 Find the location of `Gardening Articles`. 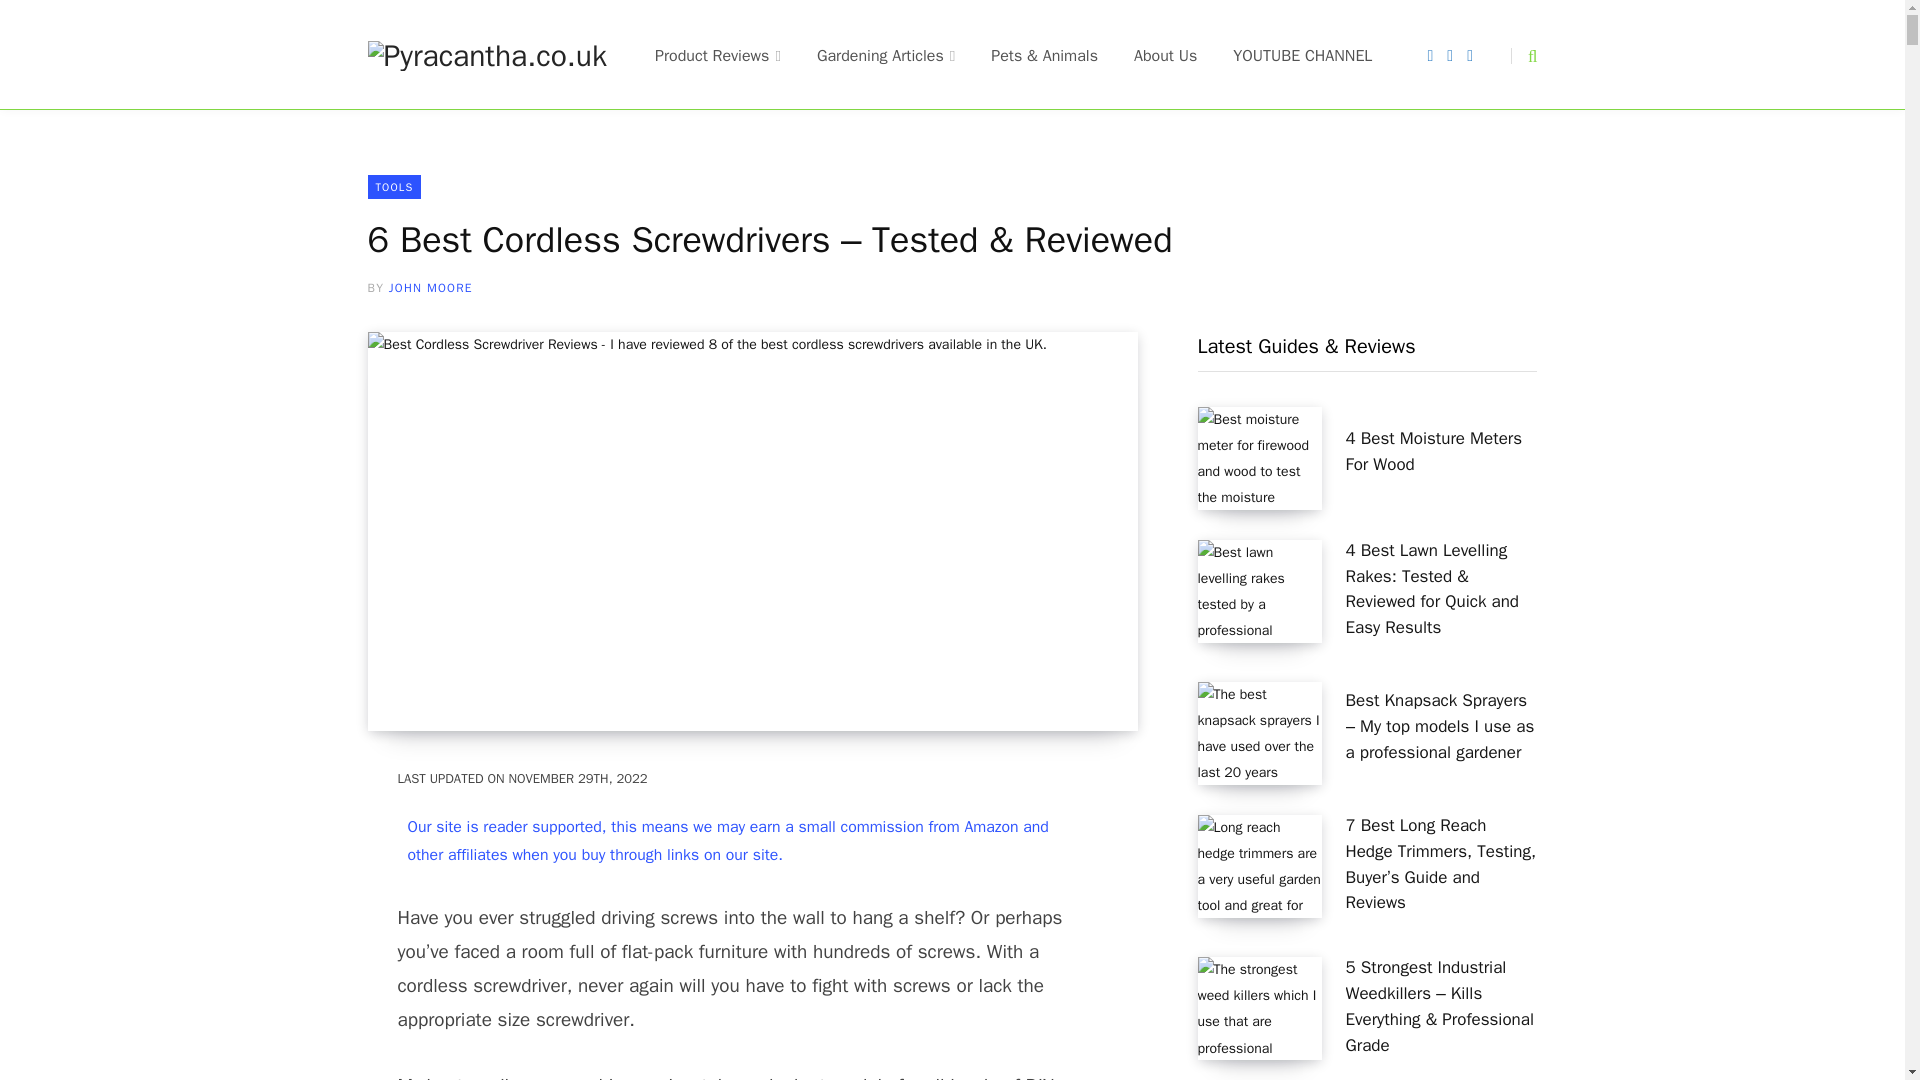

Gardening Articles is located at coordinates (886, 55).